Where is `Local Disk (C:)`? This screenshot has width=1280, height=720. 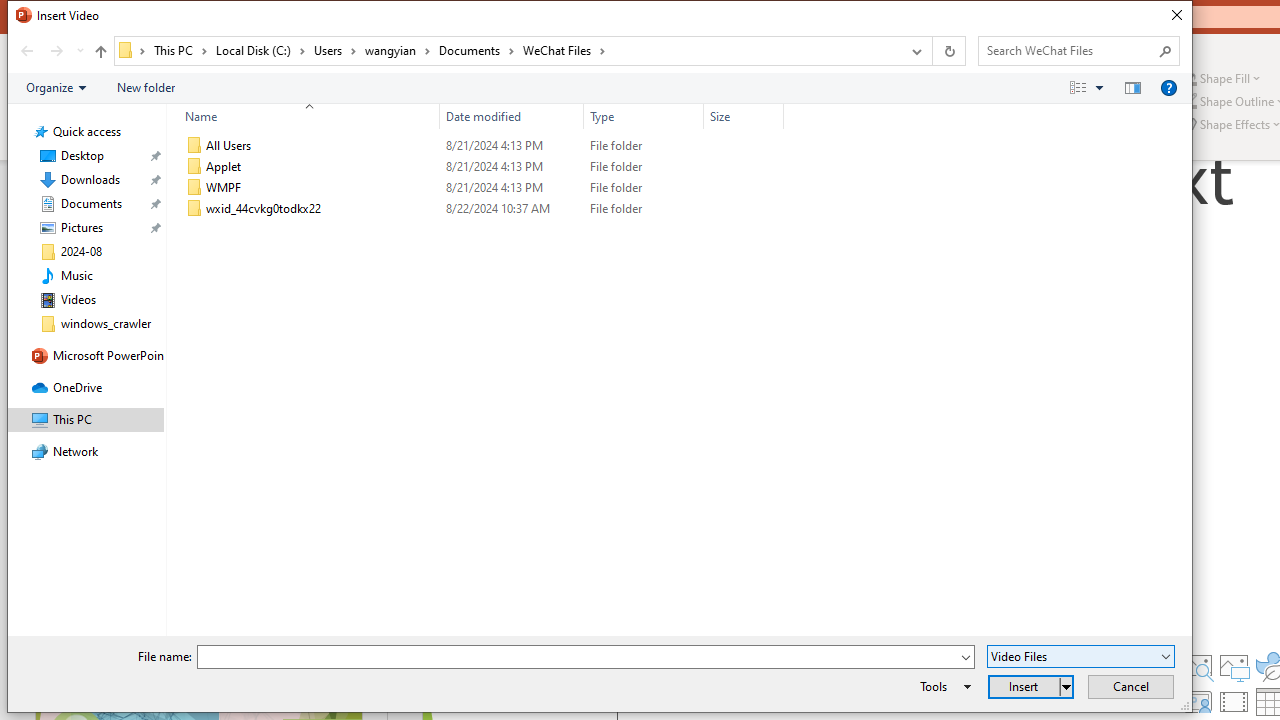
Local Disk (C:) is located at coordinates (260, 50).